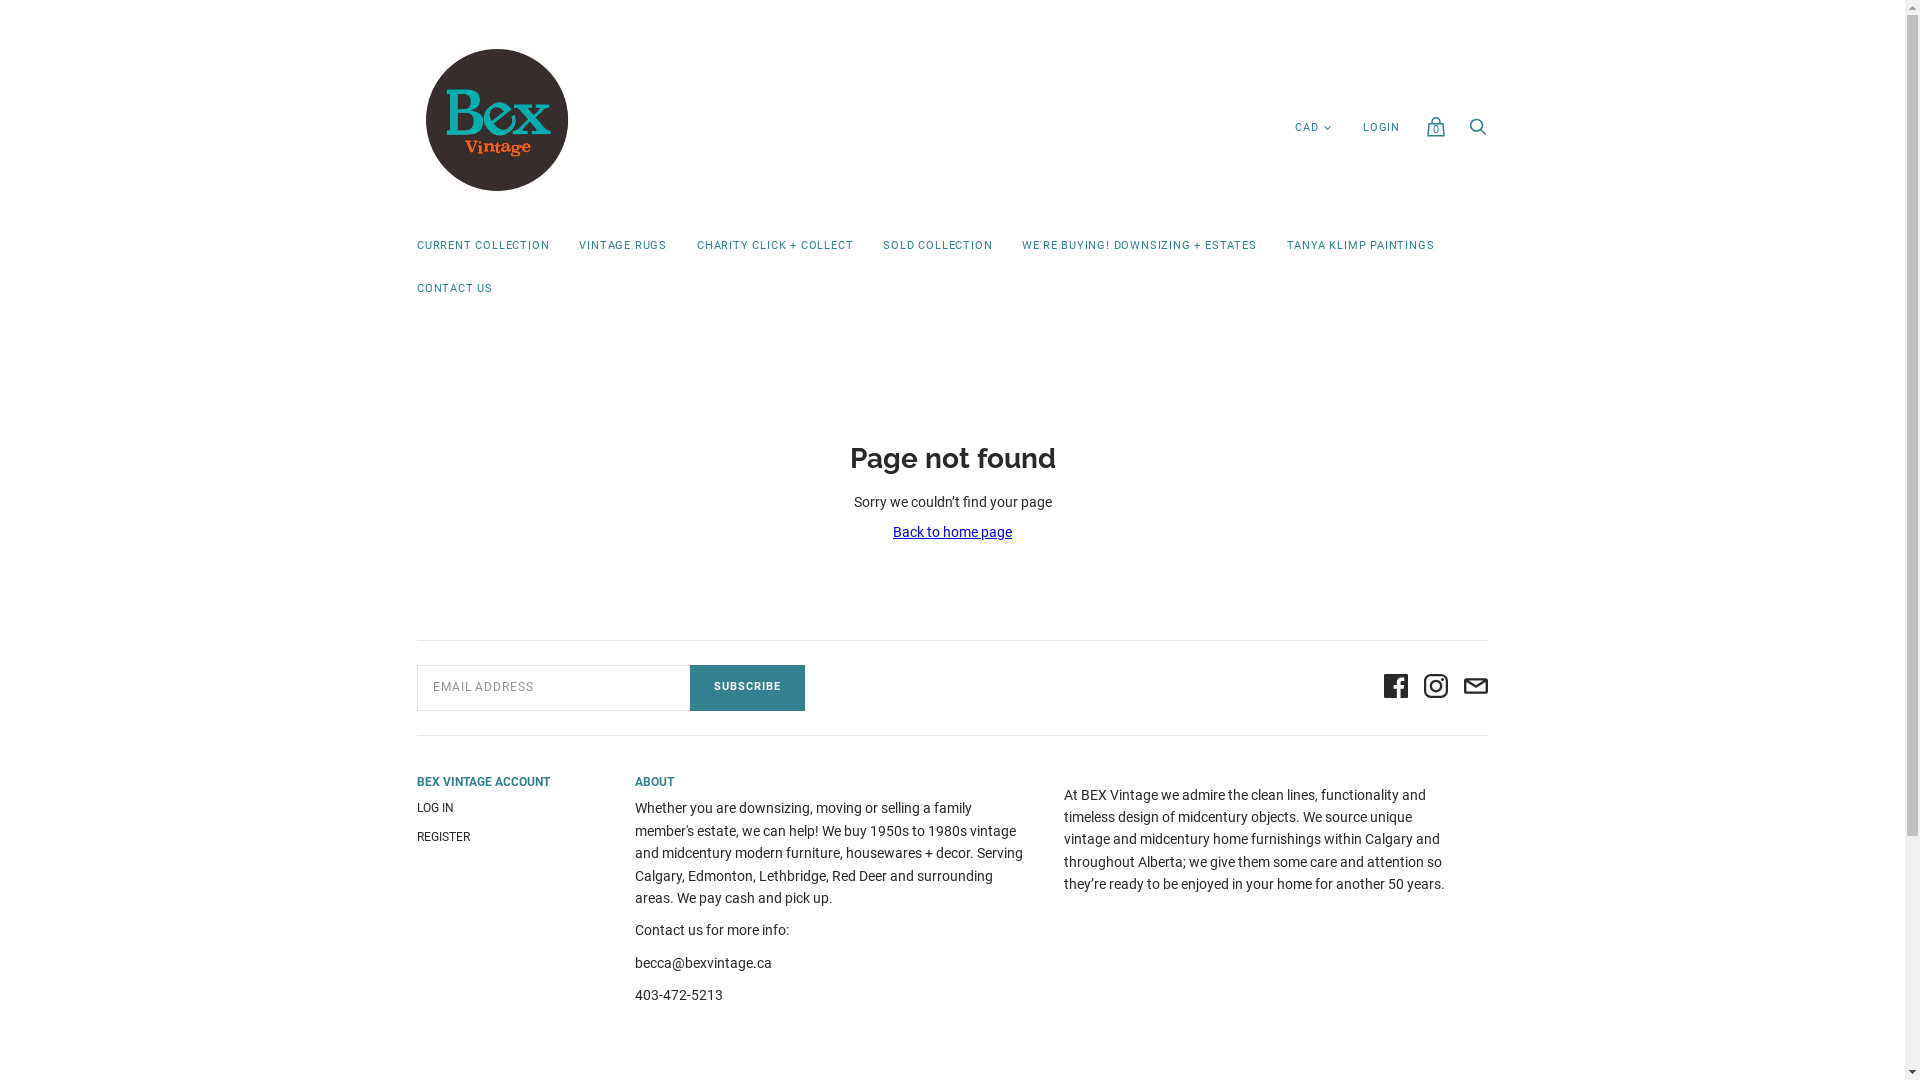  I want to click on WE'RE BUYING! DOWNSIZING + ESTATES, so click(1139, 246).